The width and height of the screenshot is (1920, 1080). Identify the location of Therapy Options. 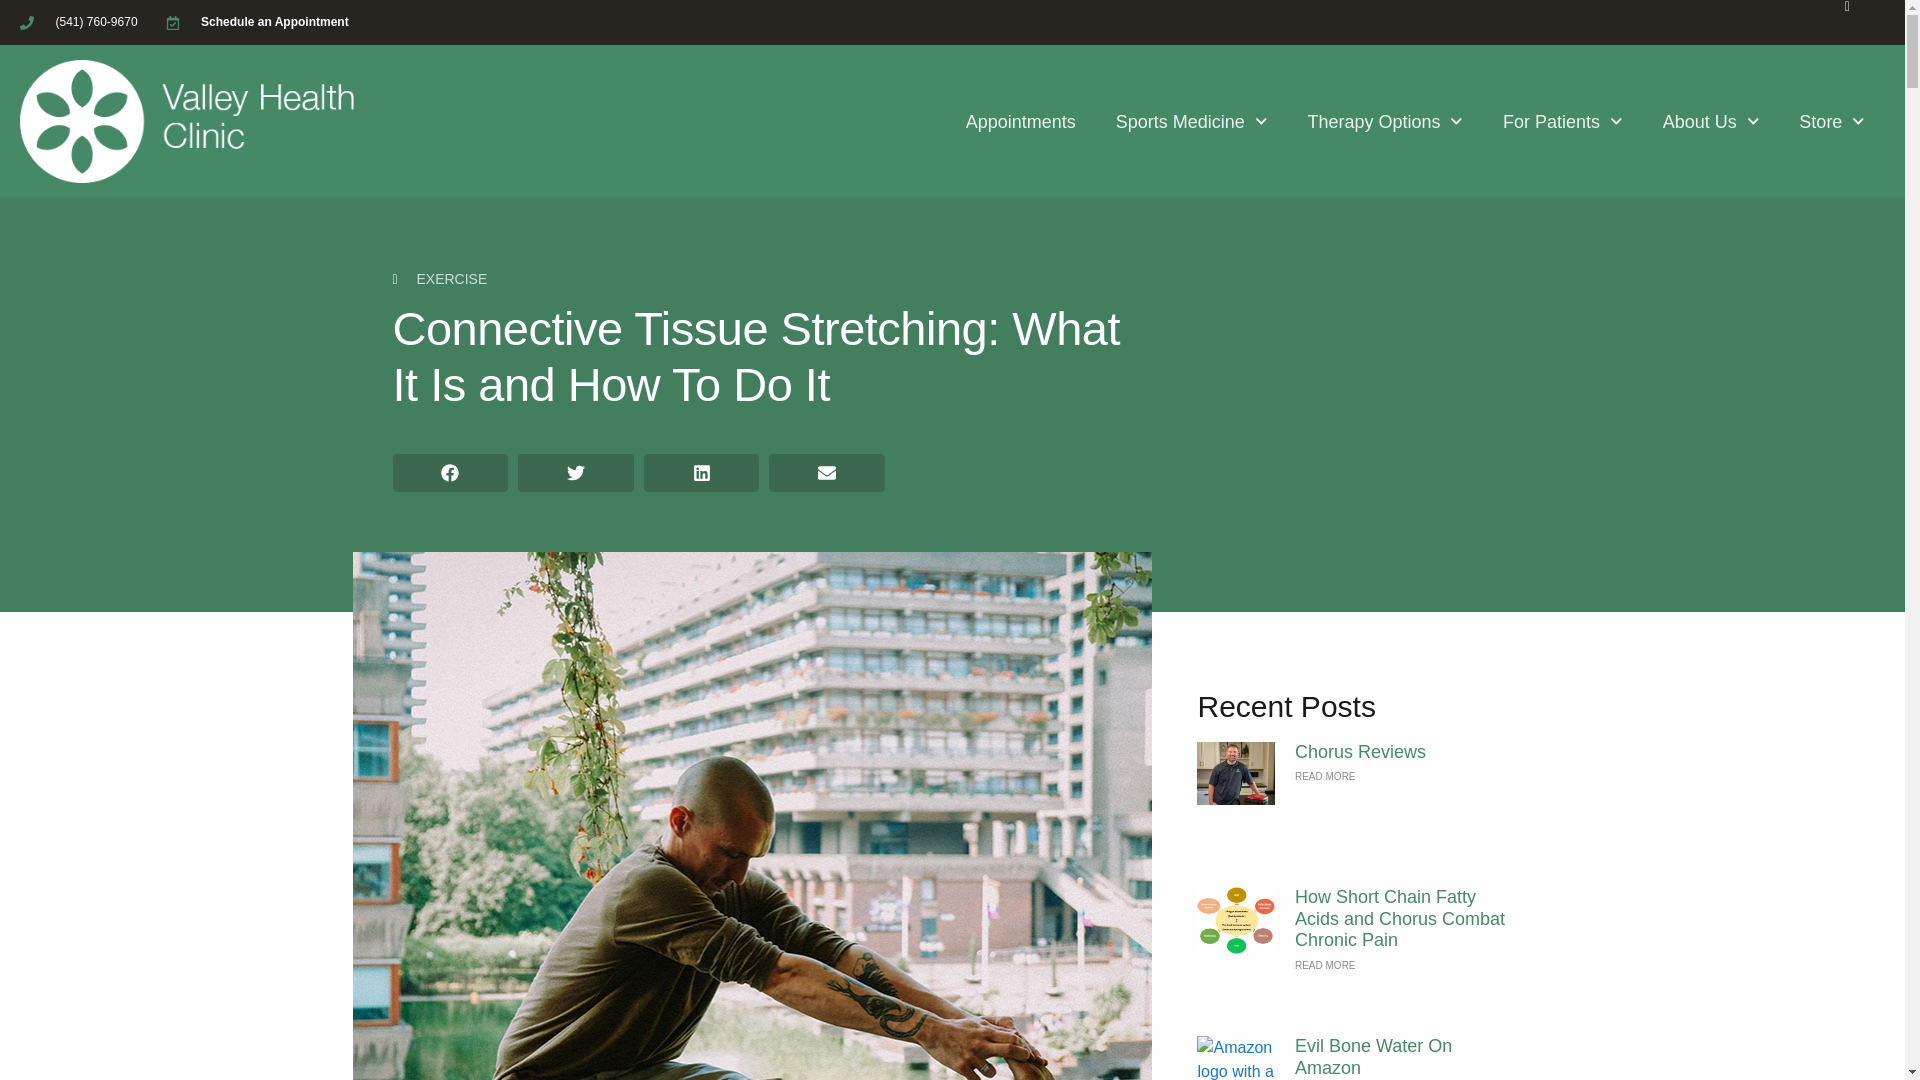
(1384, 122).